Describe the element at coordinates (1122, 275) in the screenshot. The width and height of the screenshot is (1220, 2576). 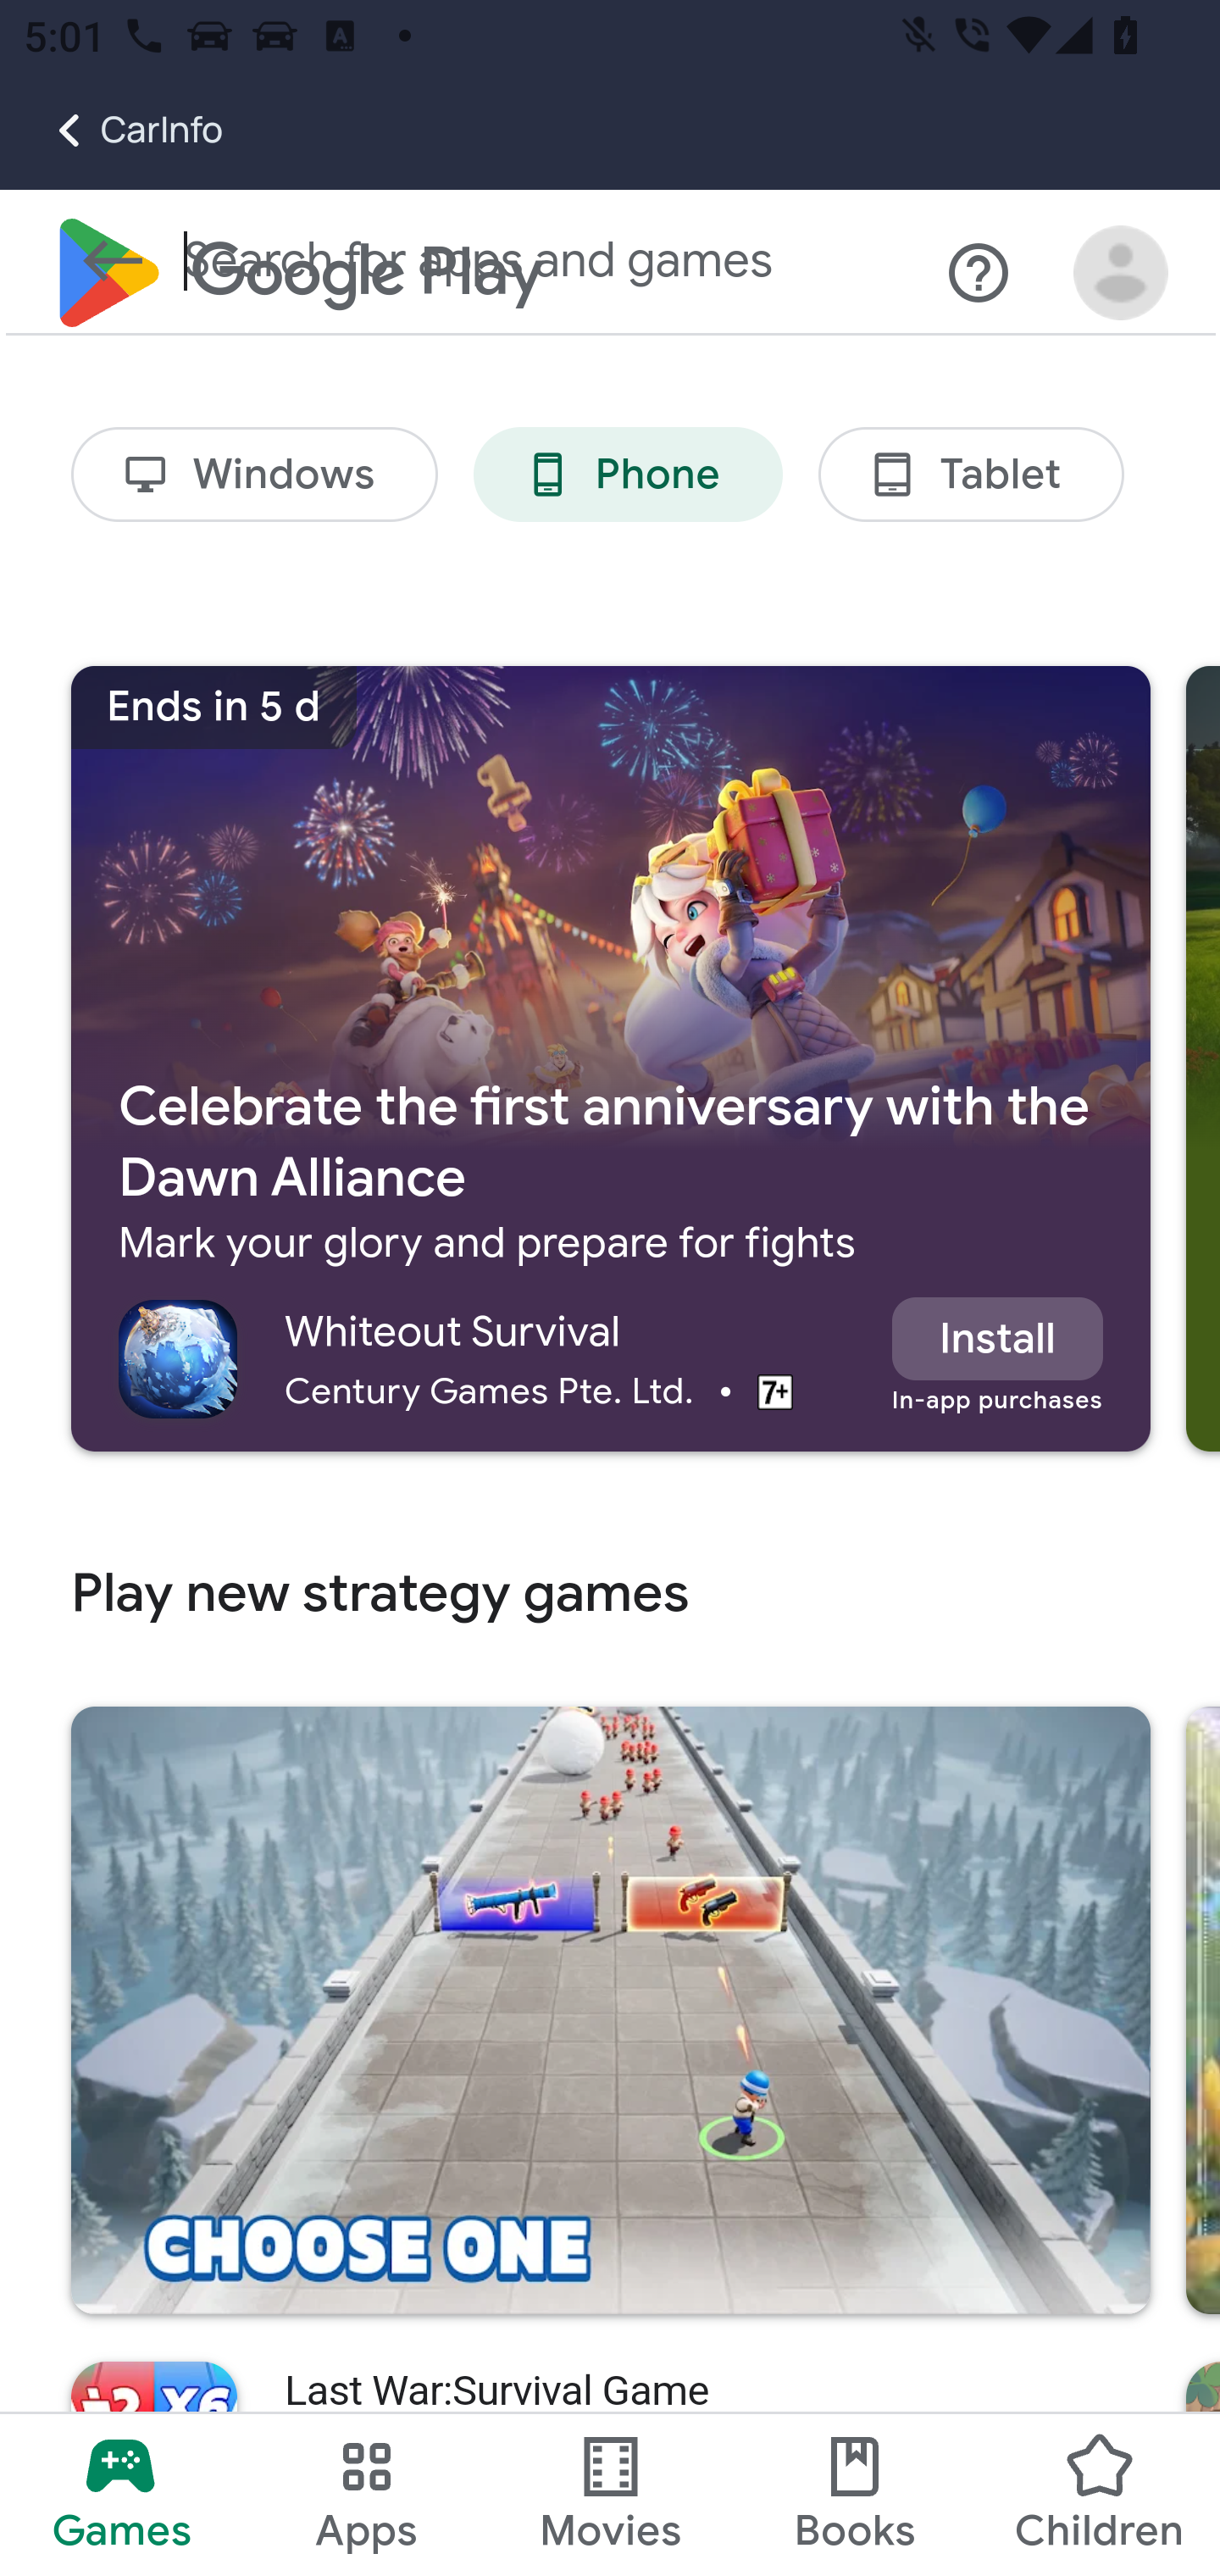
I see `Open account menu` at that location.